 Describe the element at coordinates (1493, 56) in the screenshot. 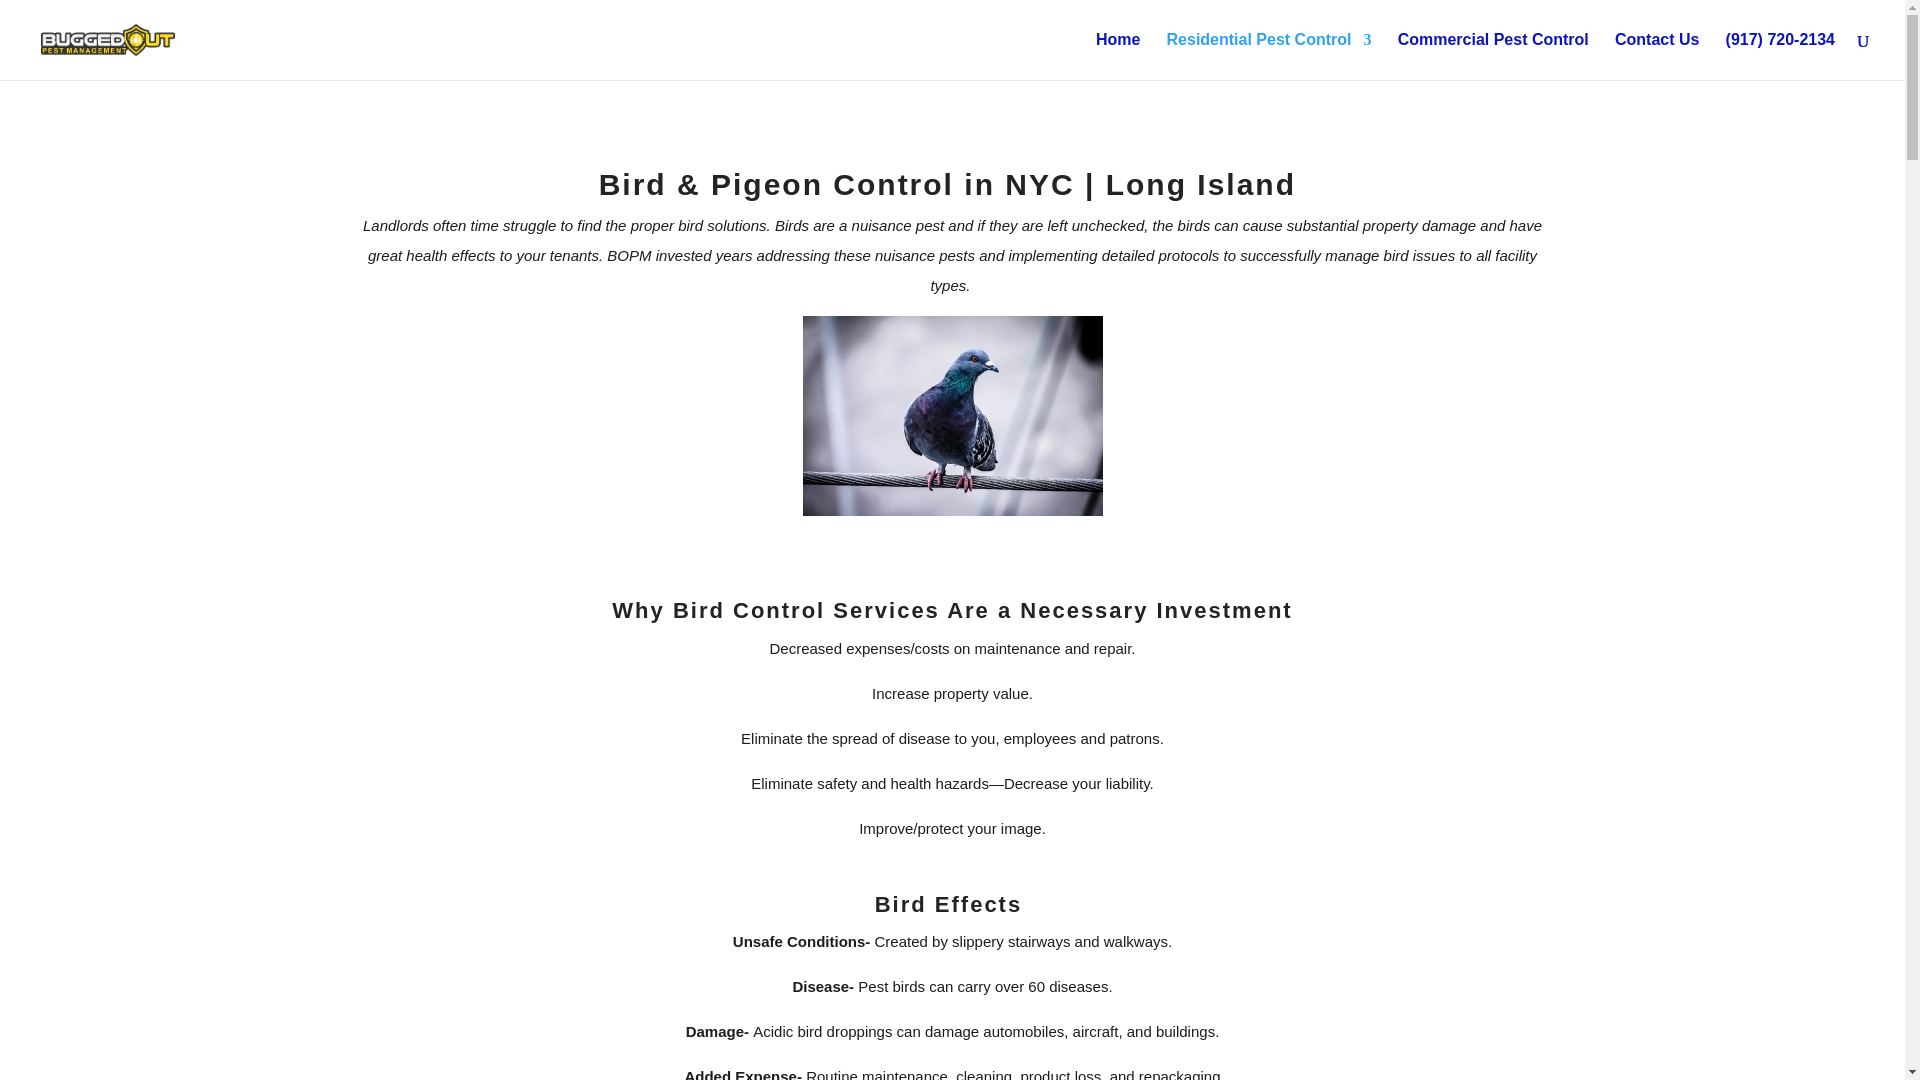

I see `Commercial Pest Control` at that location.